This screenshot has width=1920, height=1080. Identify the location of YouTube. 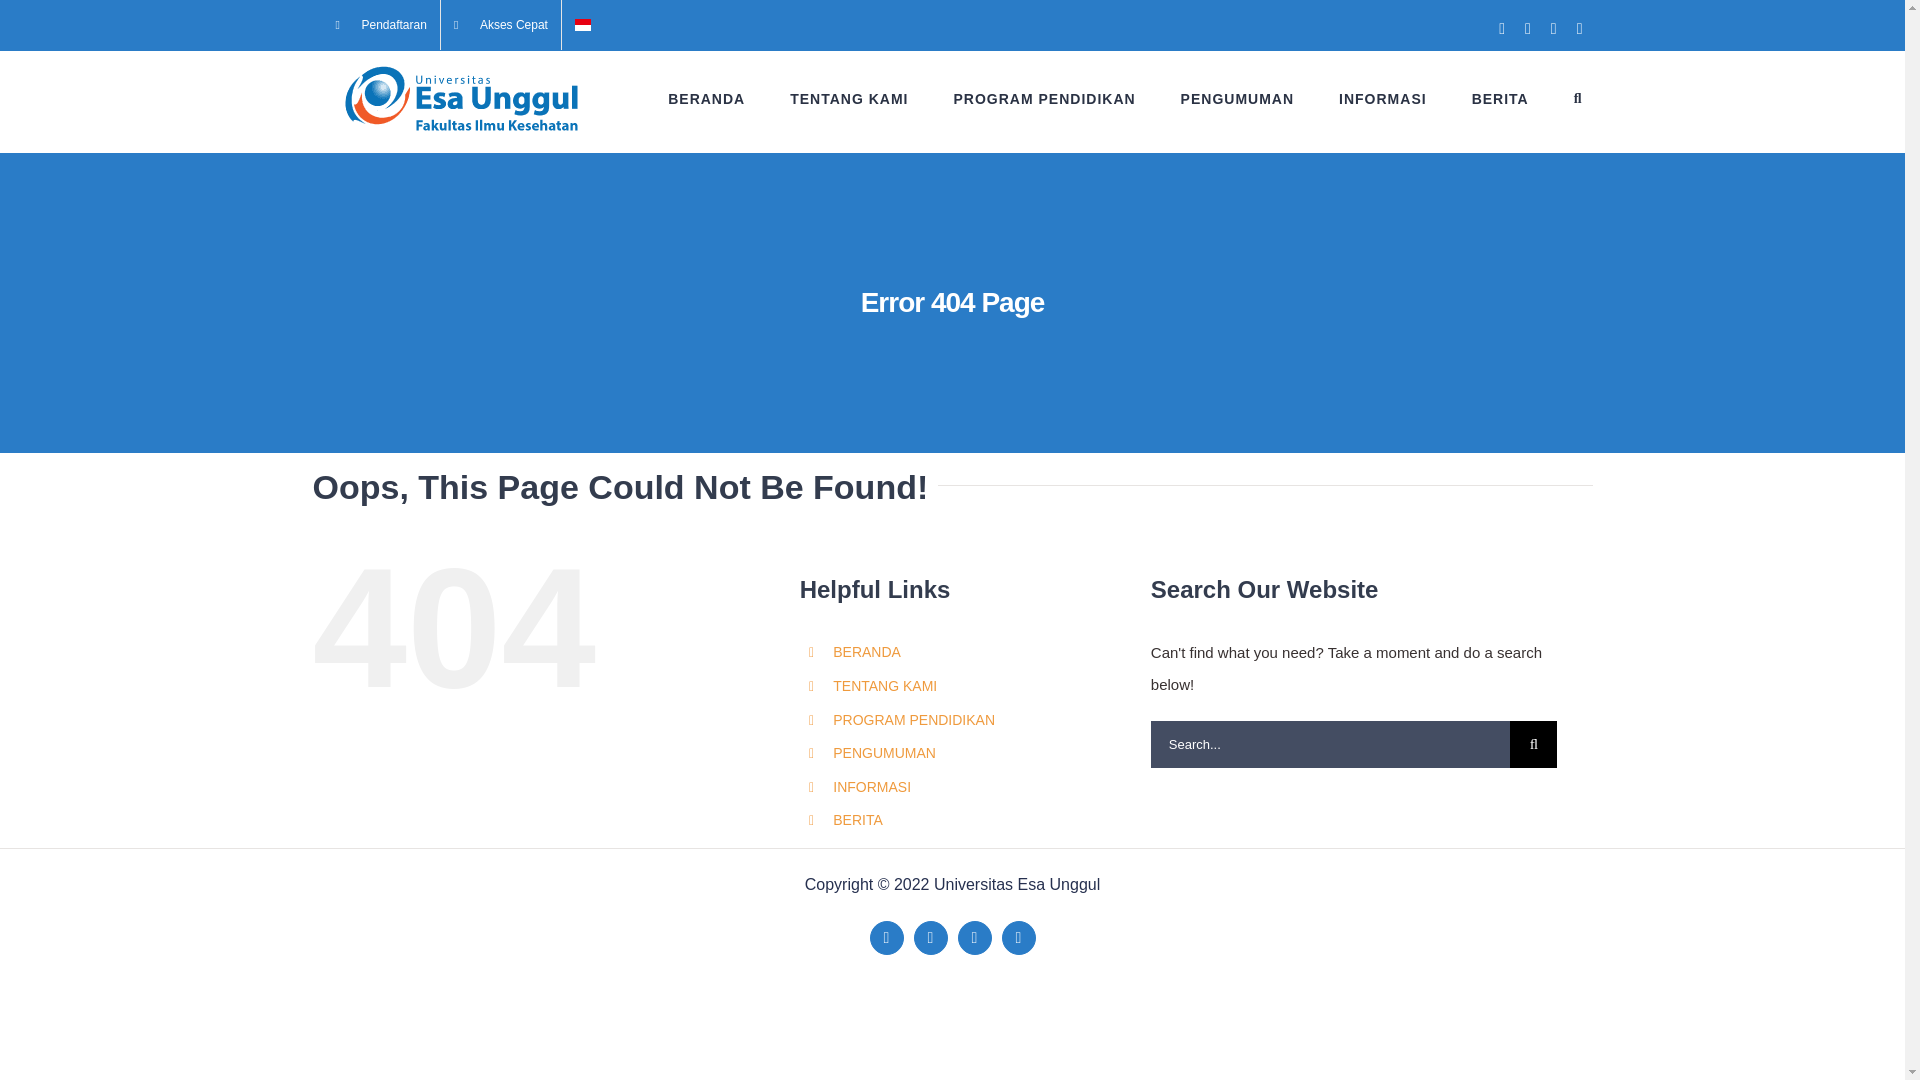
(1554, 28).